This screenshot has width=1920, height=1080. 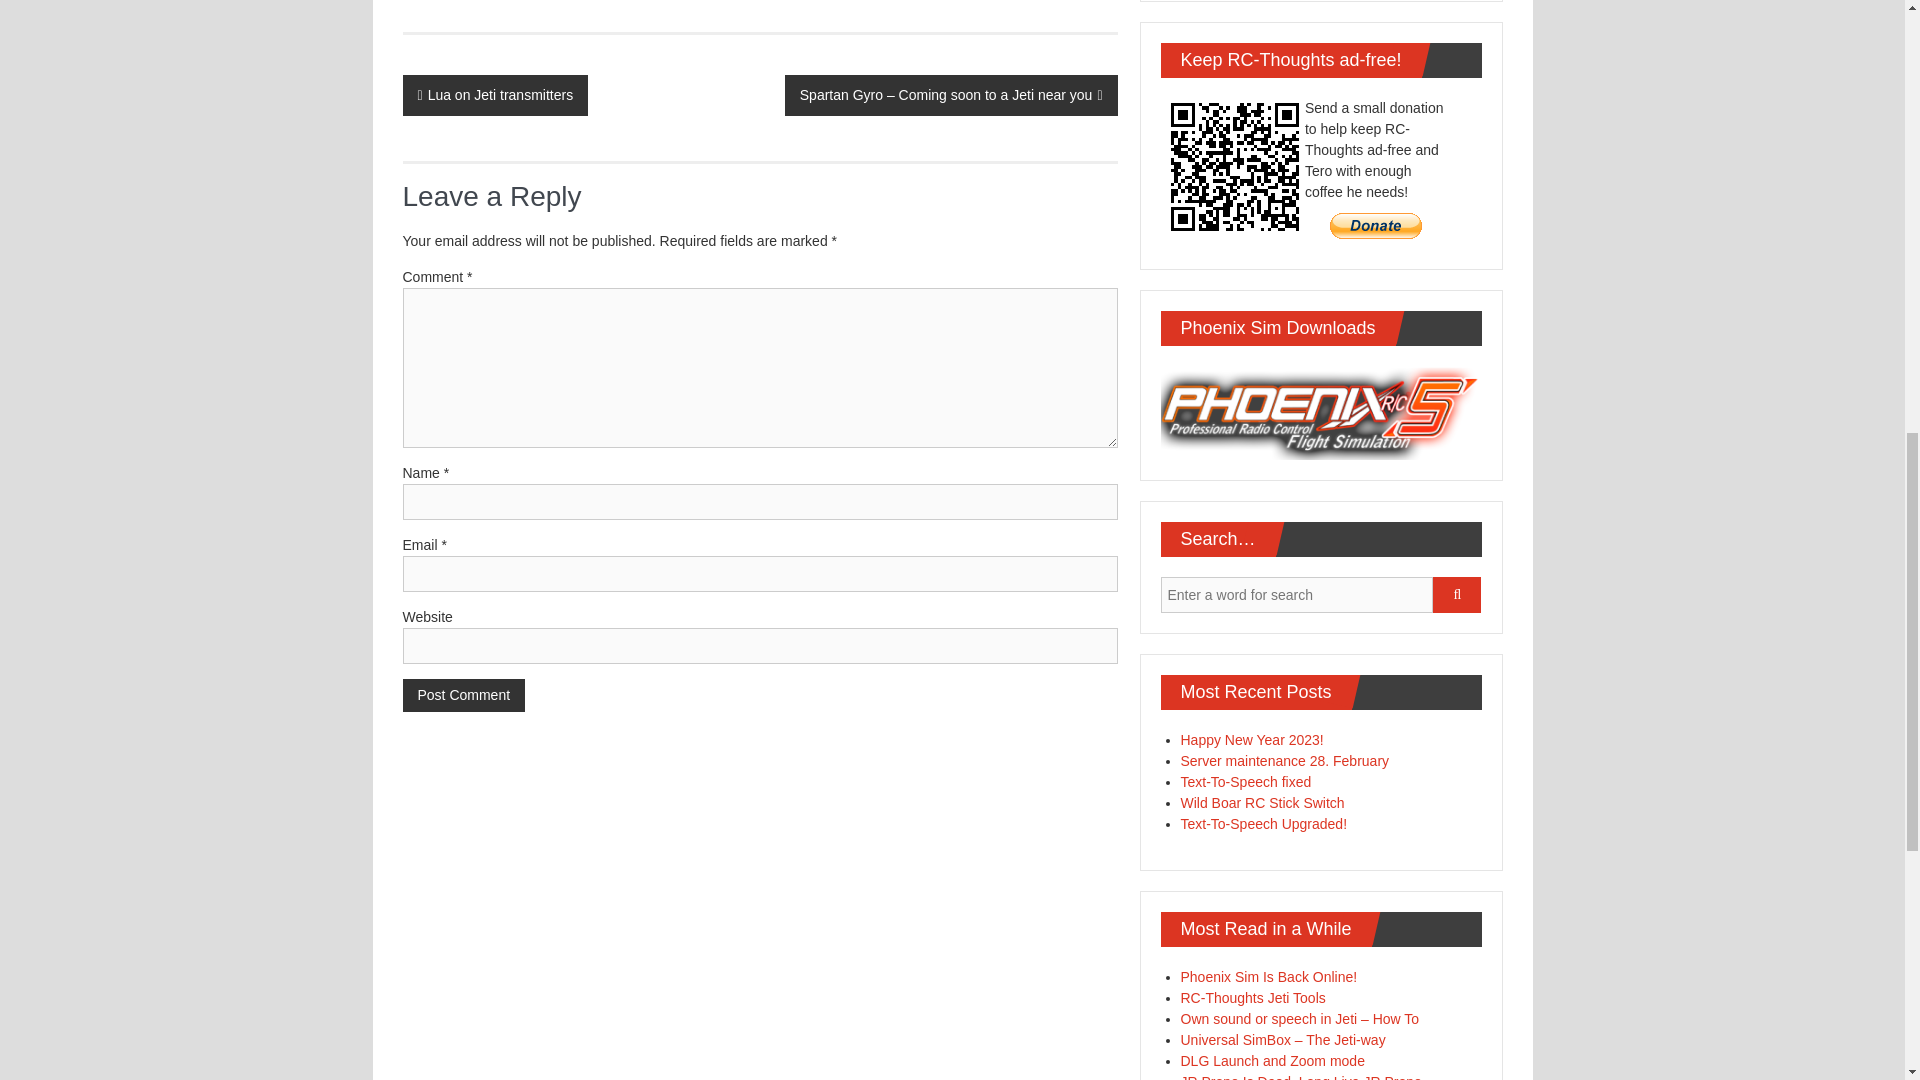 I want to click on Post Comment, so click(x=462, y=695).